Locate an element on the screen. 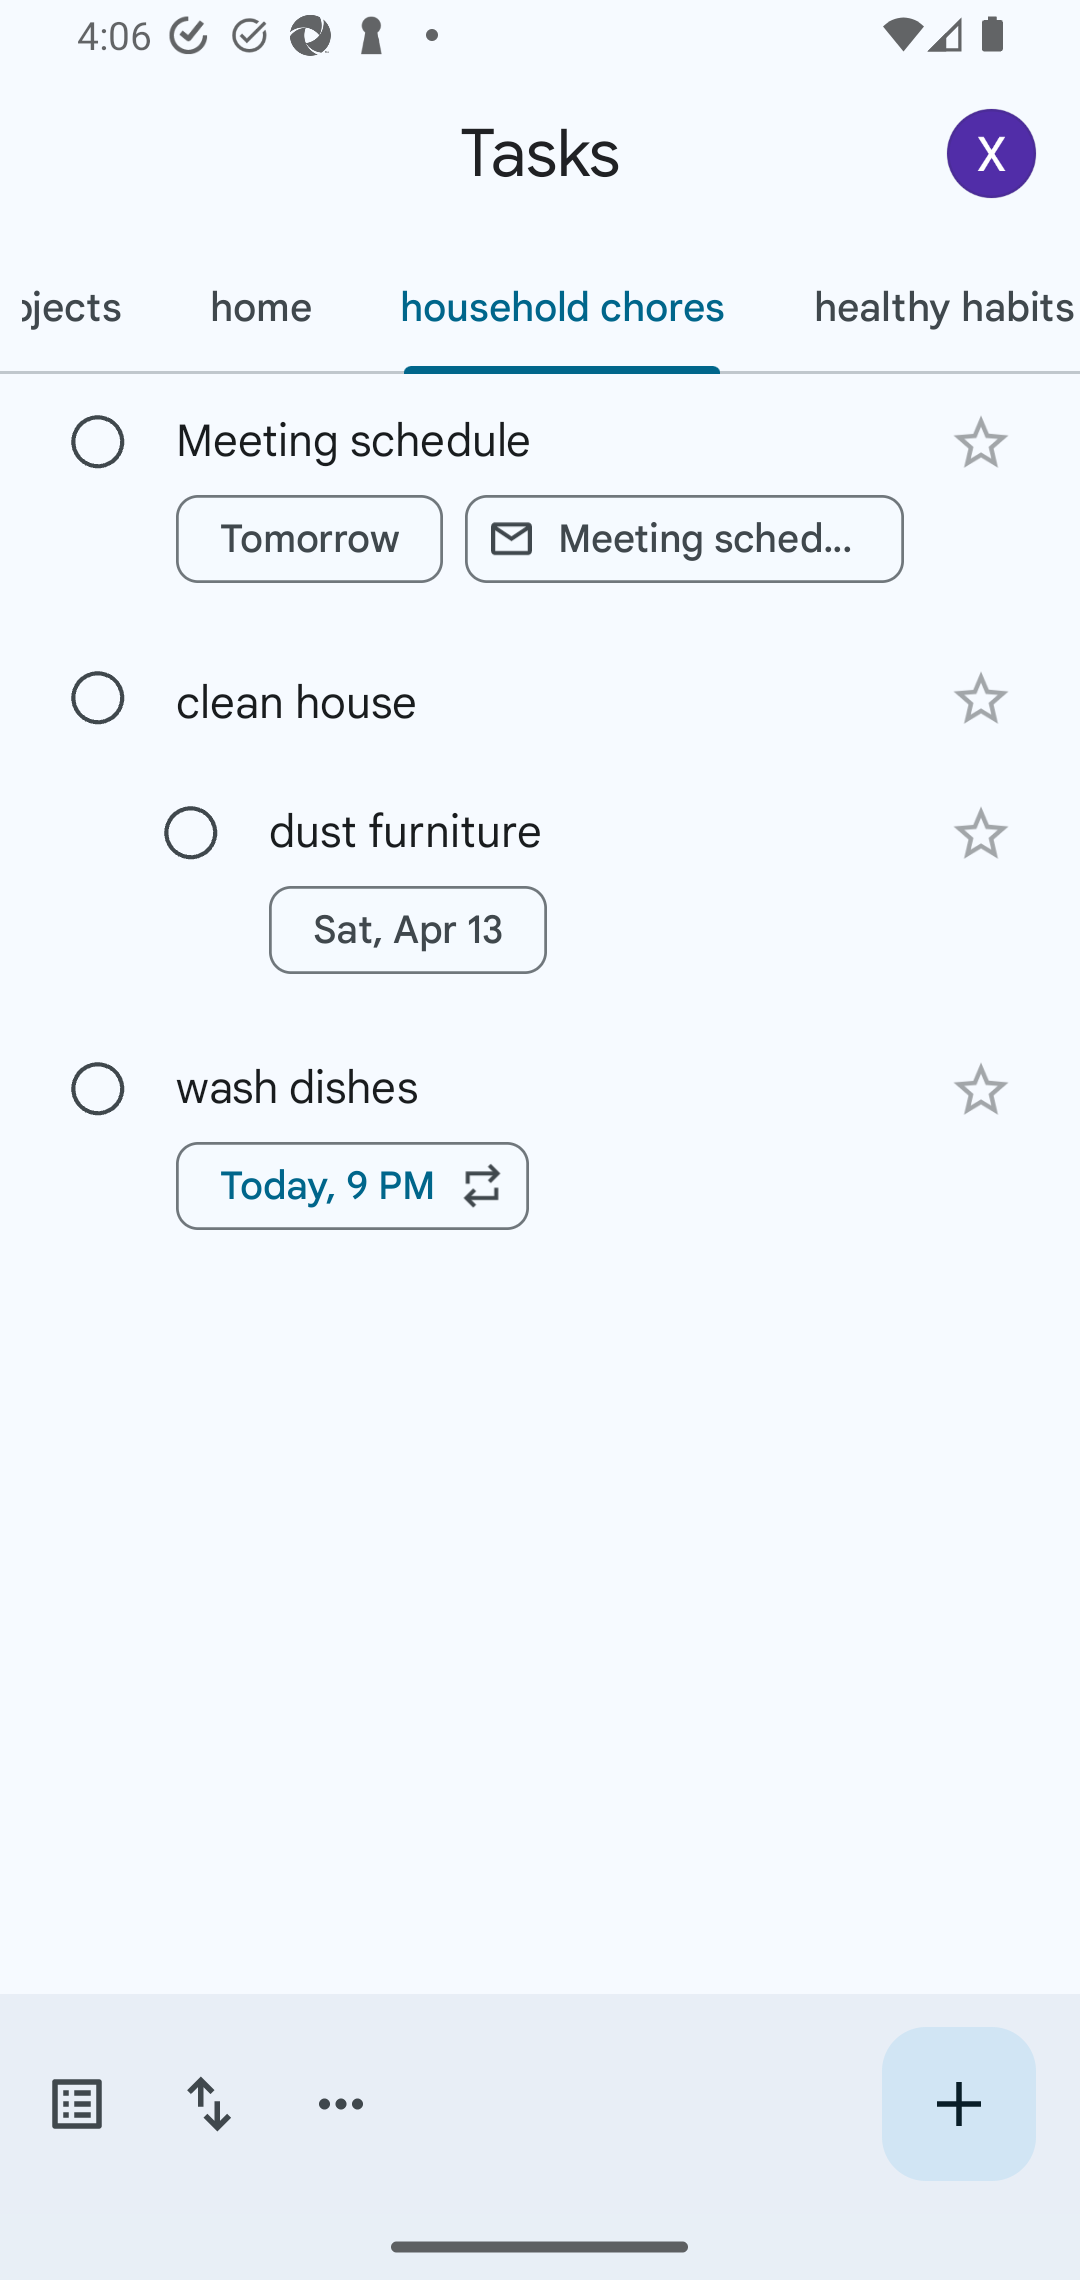 This screenshot has width=1080, height=2280. Add star is located at coordinates (980, 700).